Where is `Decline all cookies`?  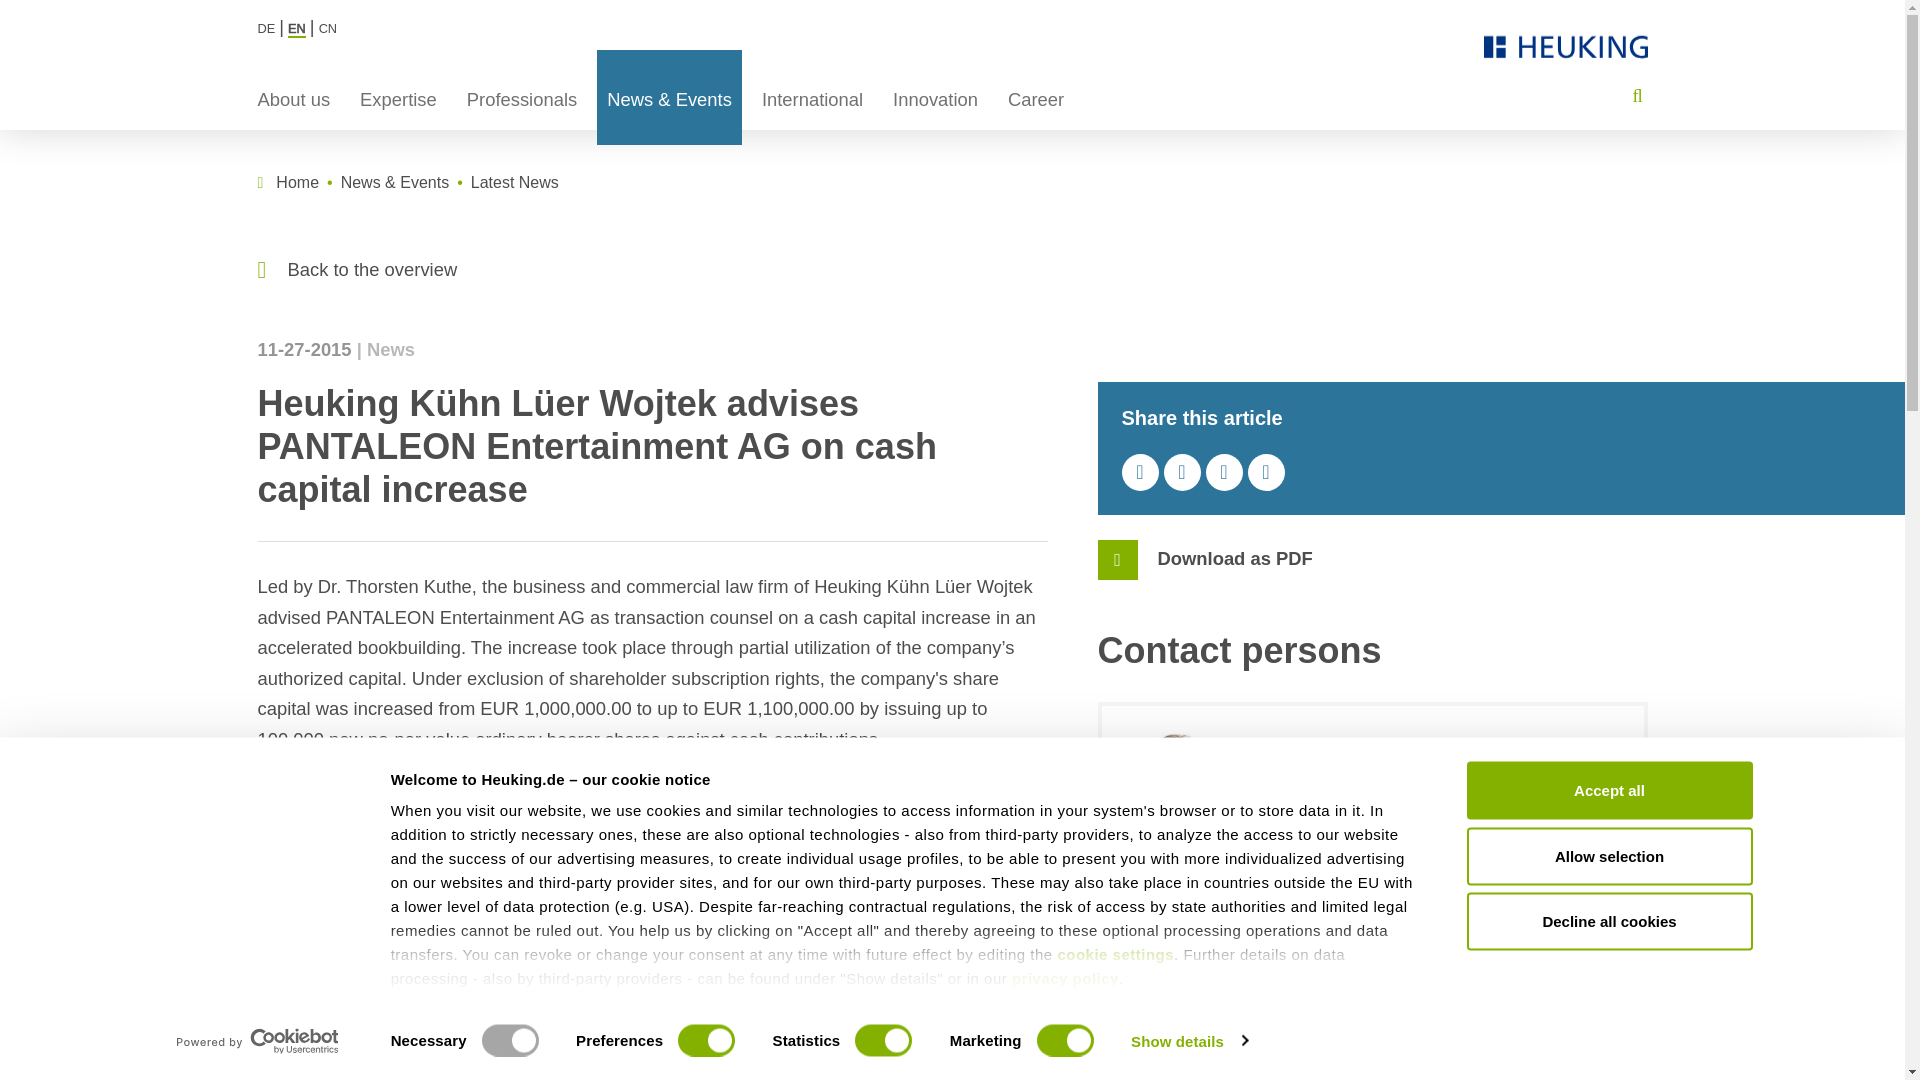 Decline all cookies is located at coordinates (1608, 921).